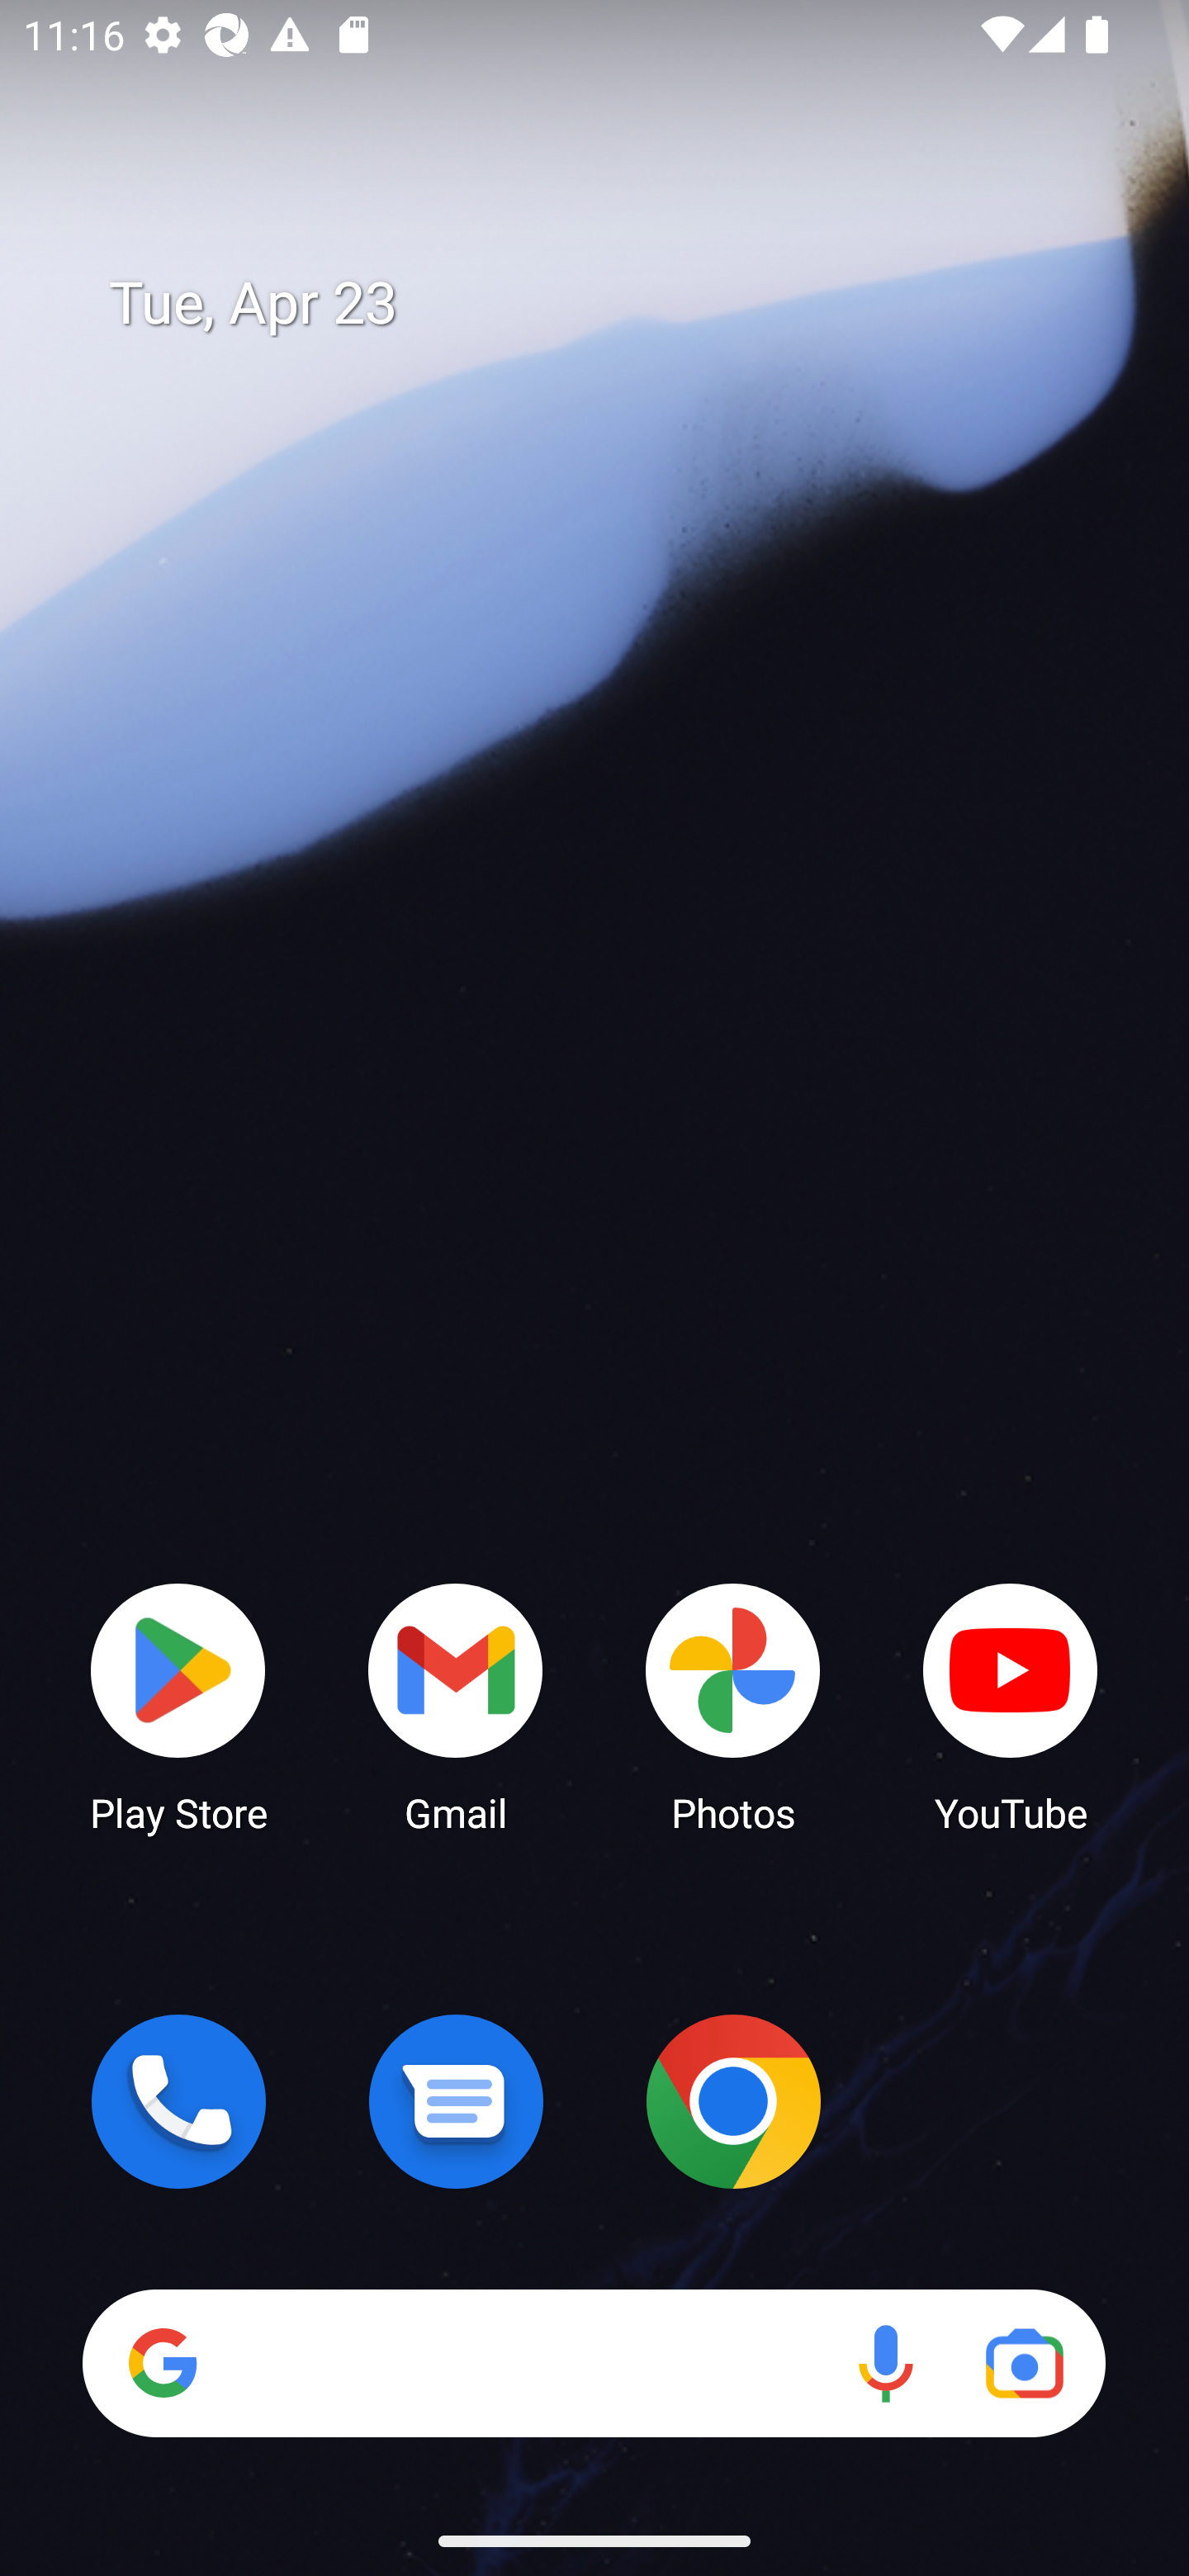 The width and height of the screenshot is (1189, 2576). I want to click on Gmail, so click(456, 1706).